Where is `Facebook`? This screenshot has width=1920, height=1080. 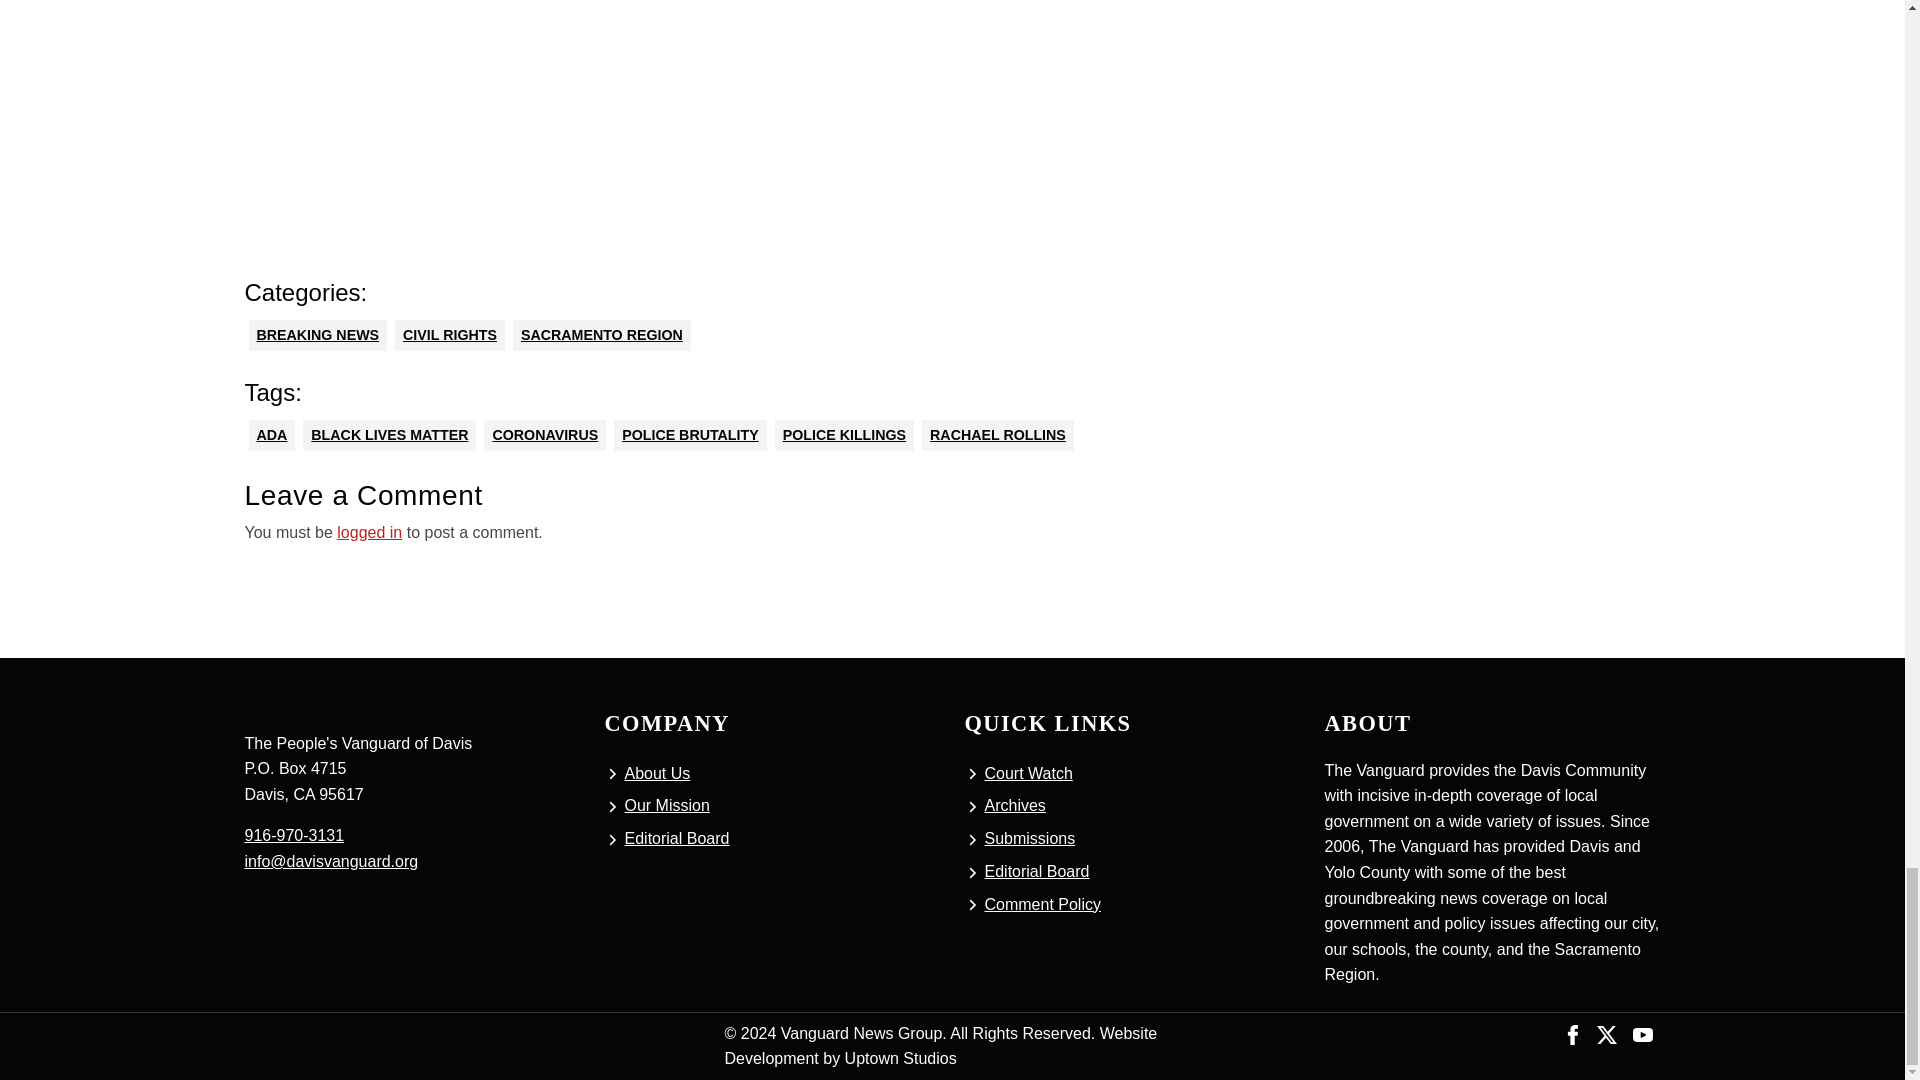 Facebook is located at coordinates (1573, 1033).